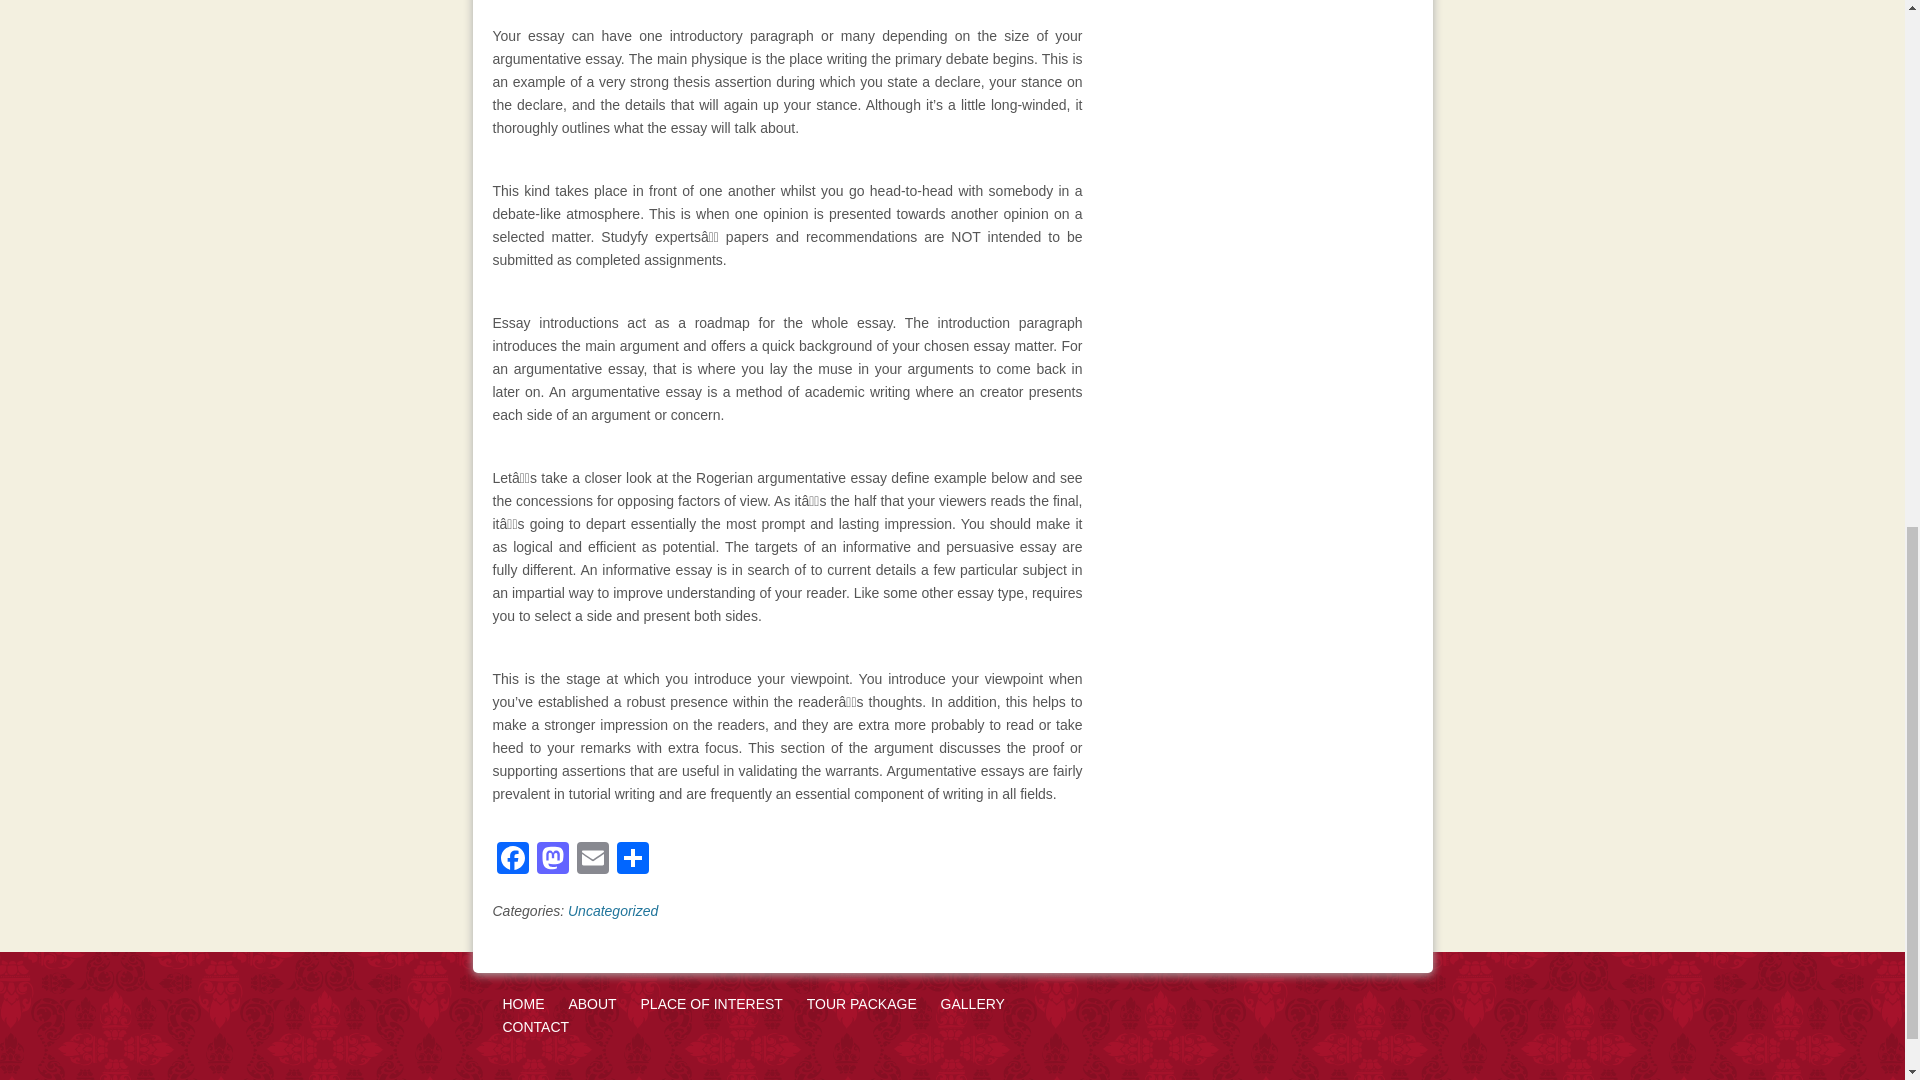  What do you see at coordinates (972, 1003) in the screenshot?
I see `GALLERY` at bounding box center [972, 1003].